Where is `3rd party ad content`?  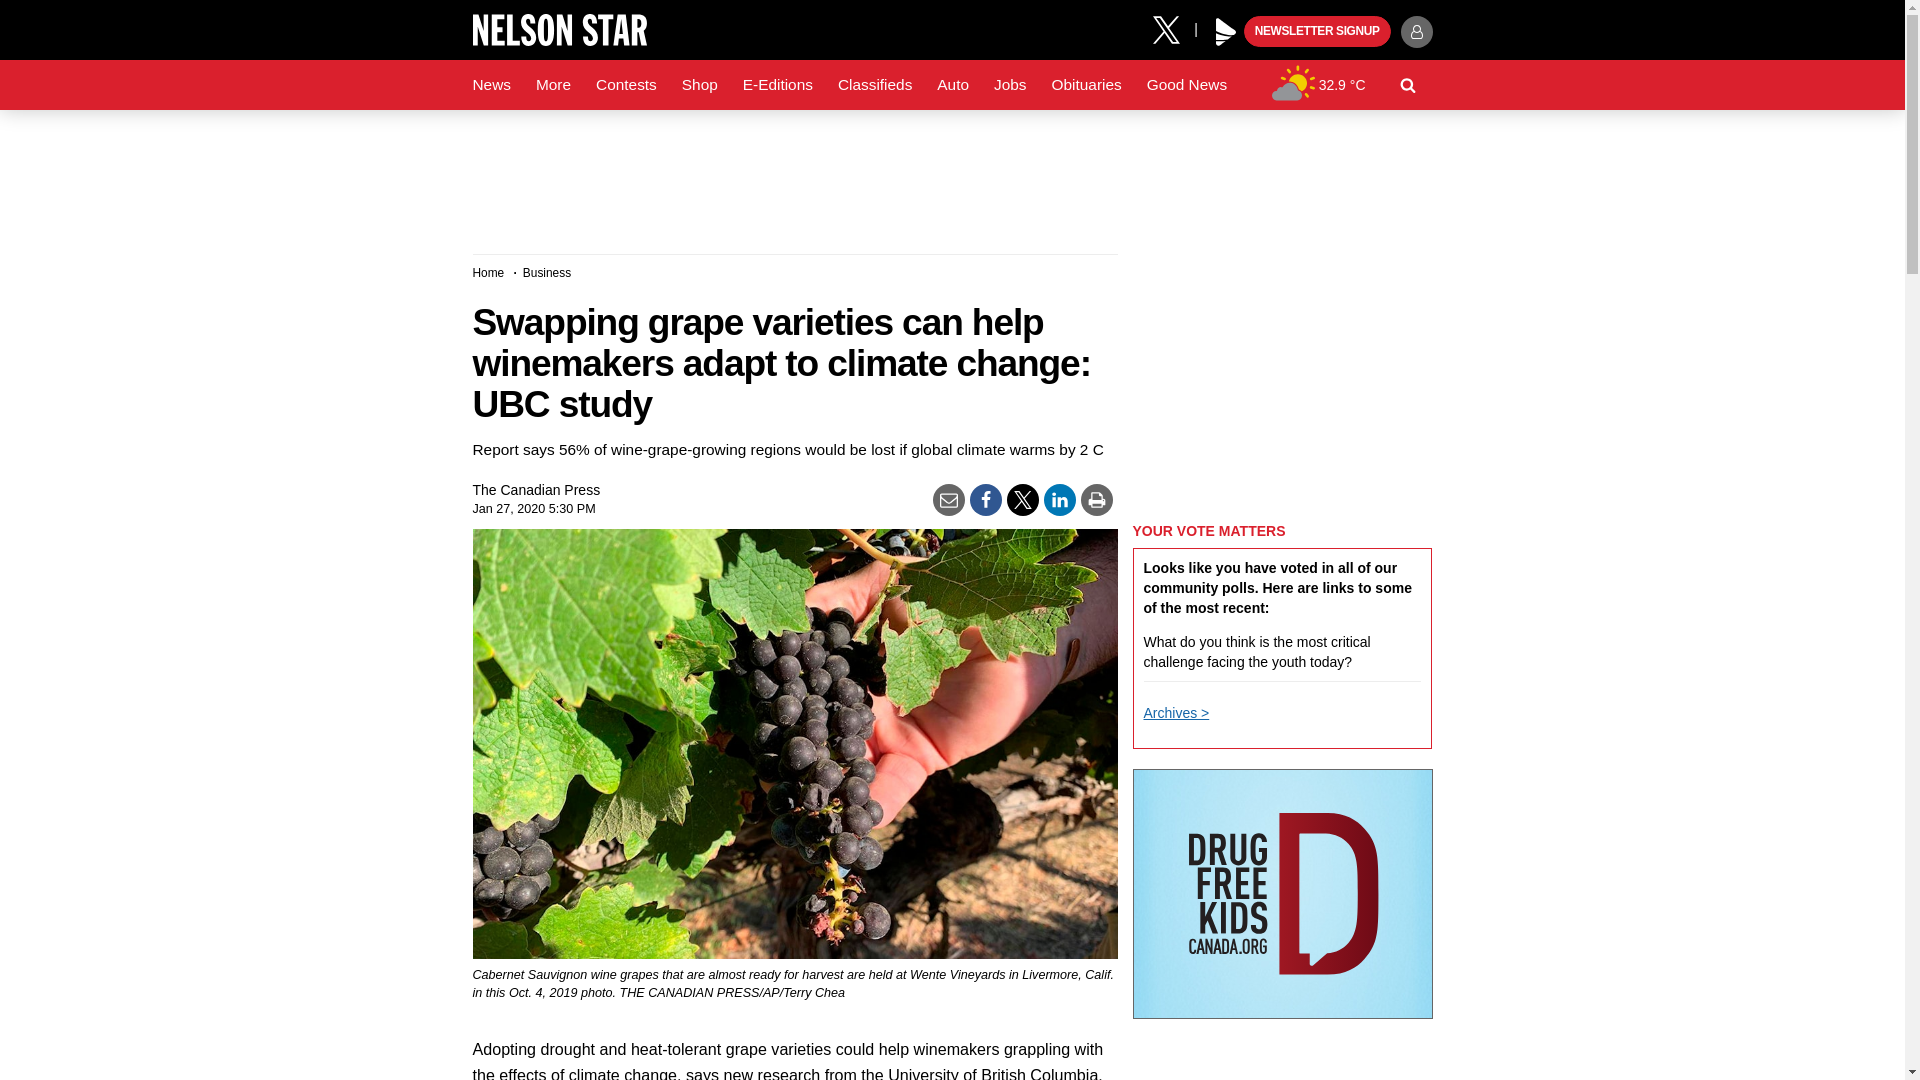 3rd party ad content is located at coordinates (951, 174).